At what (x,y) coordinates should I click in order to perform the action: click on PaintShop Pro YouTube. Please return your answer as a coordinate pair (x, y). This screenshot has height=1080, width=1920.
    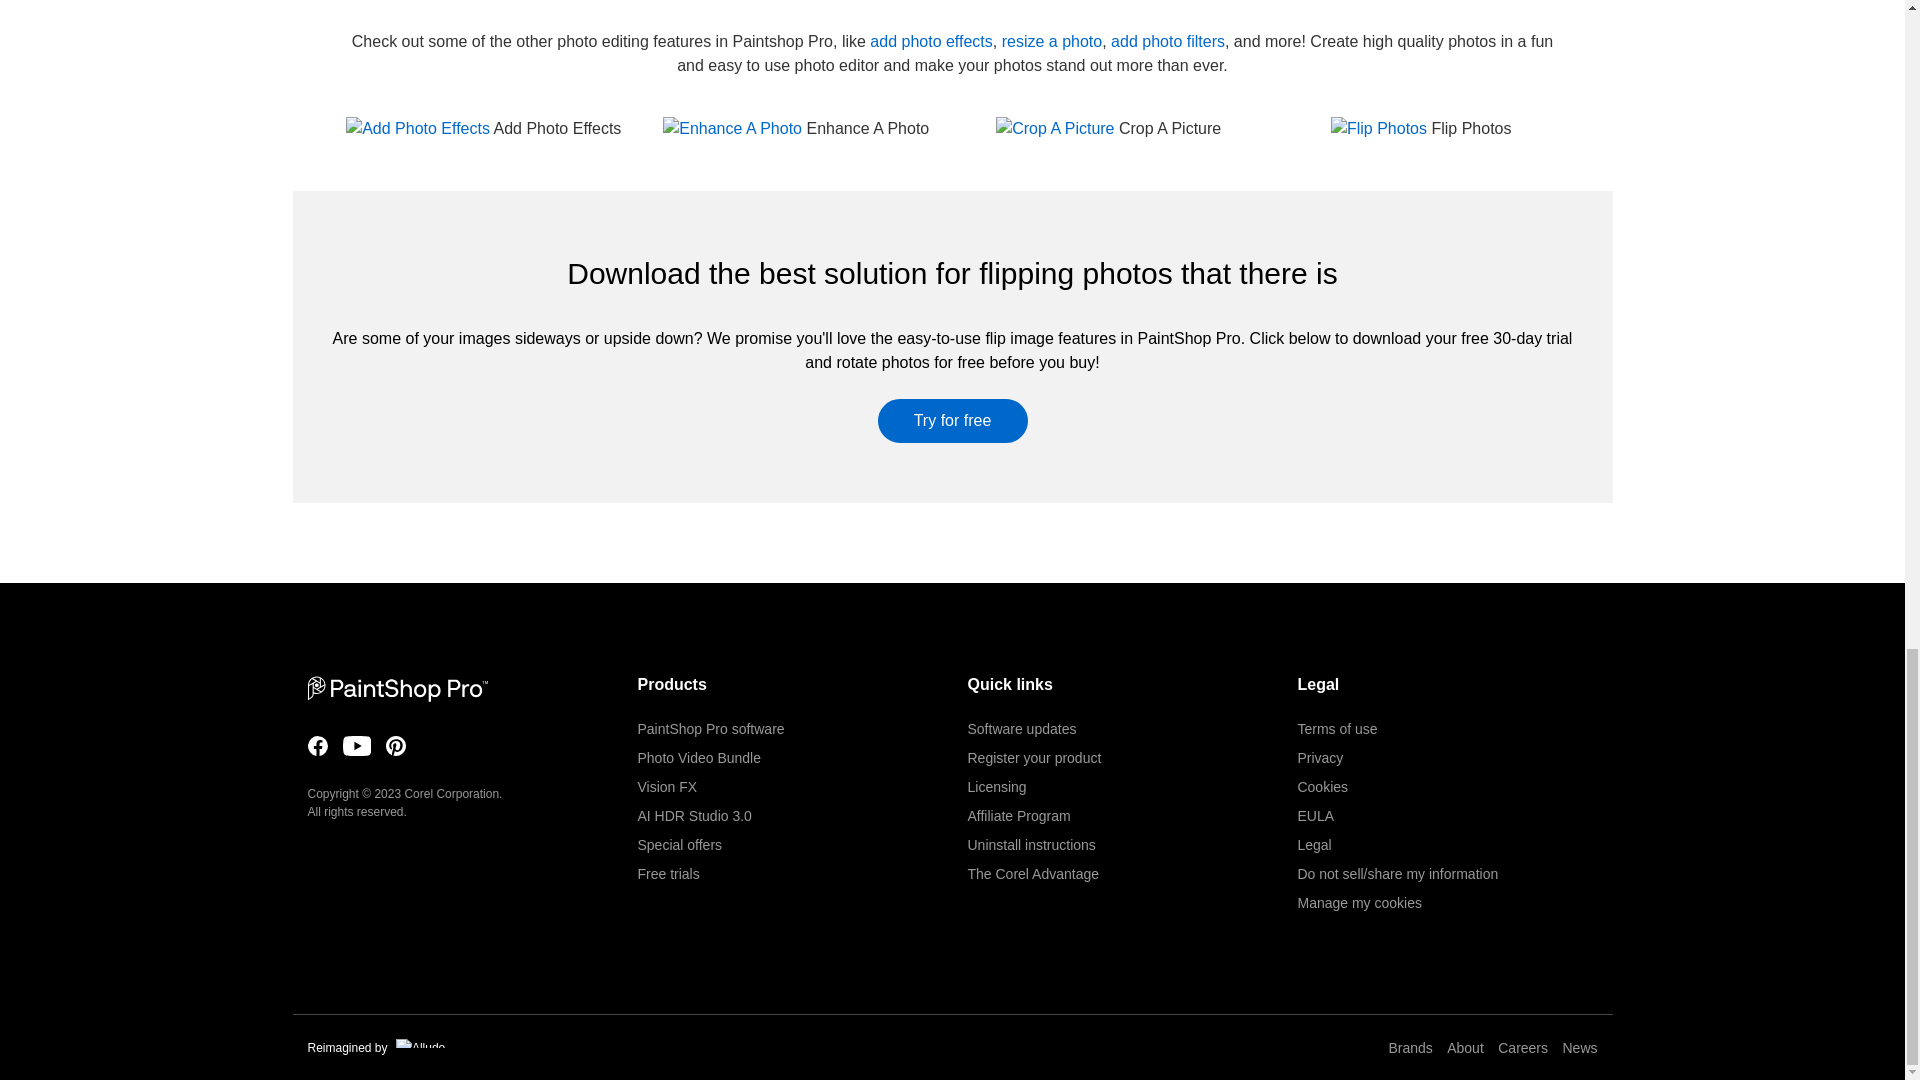
    Looking at the image, I should click on (356, 746).